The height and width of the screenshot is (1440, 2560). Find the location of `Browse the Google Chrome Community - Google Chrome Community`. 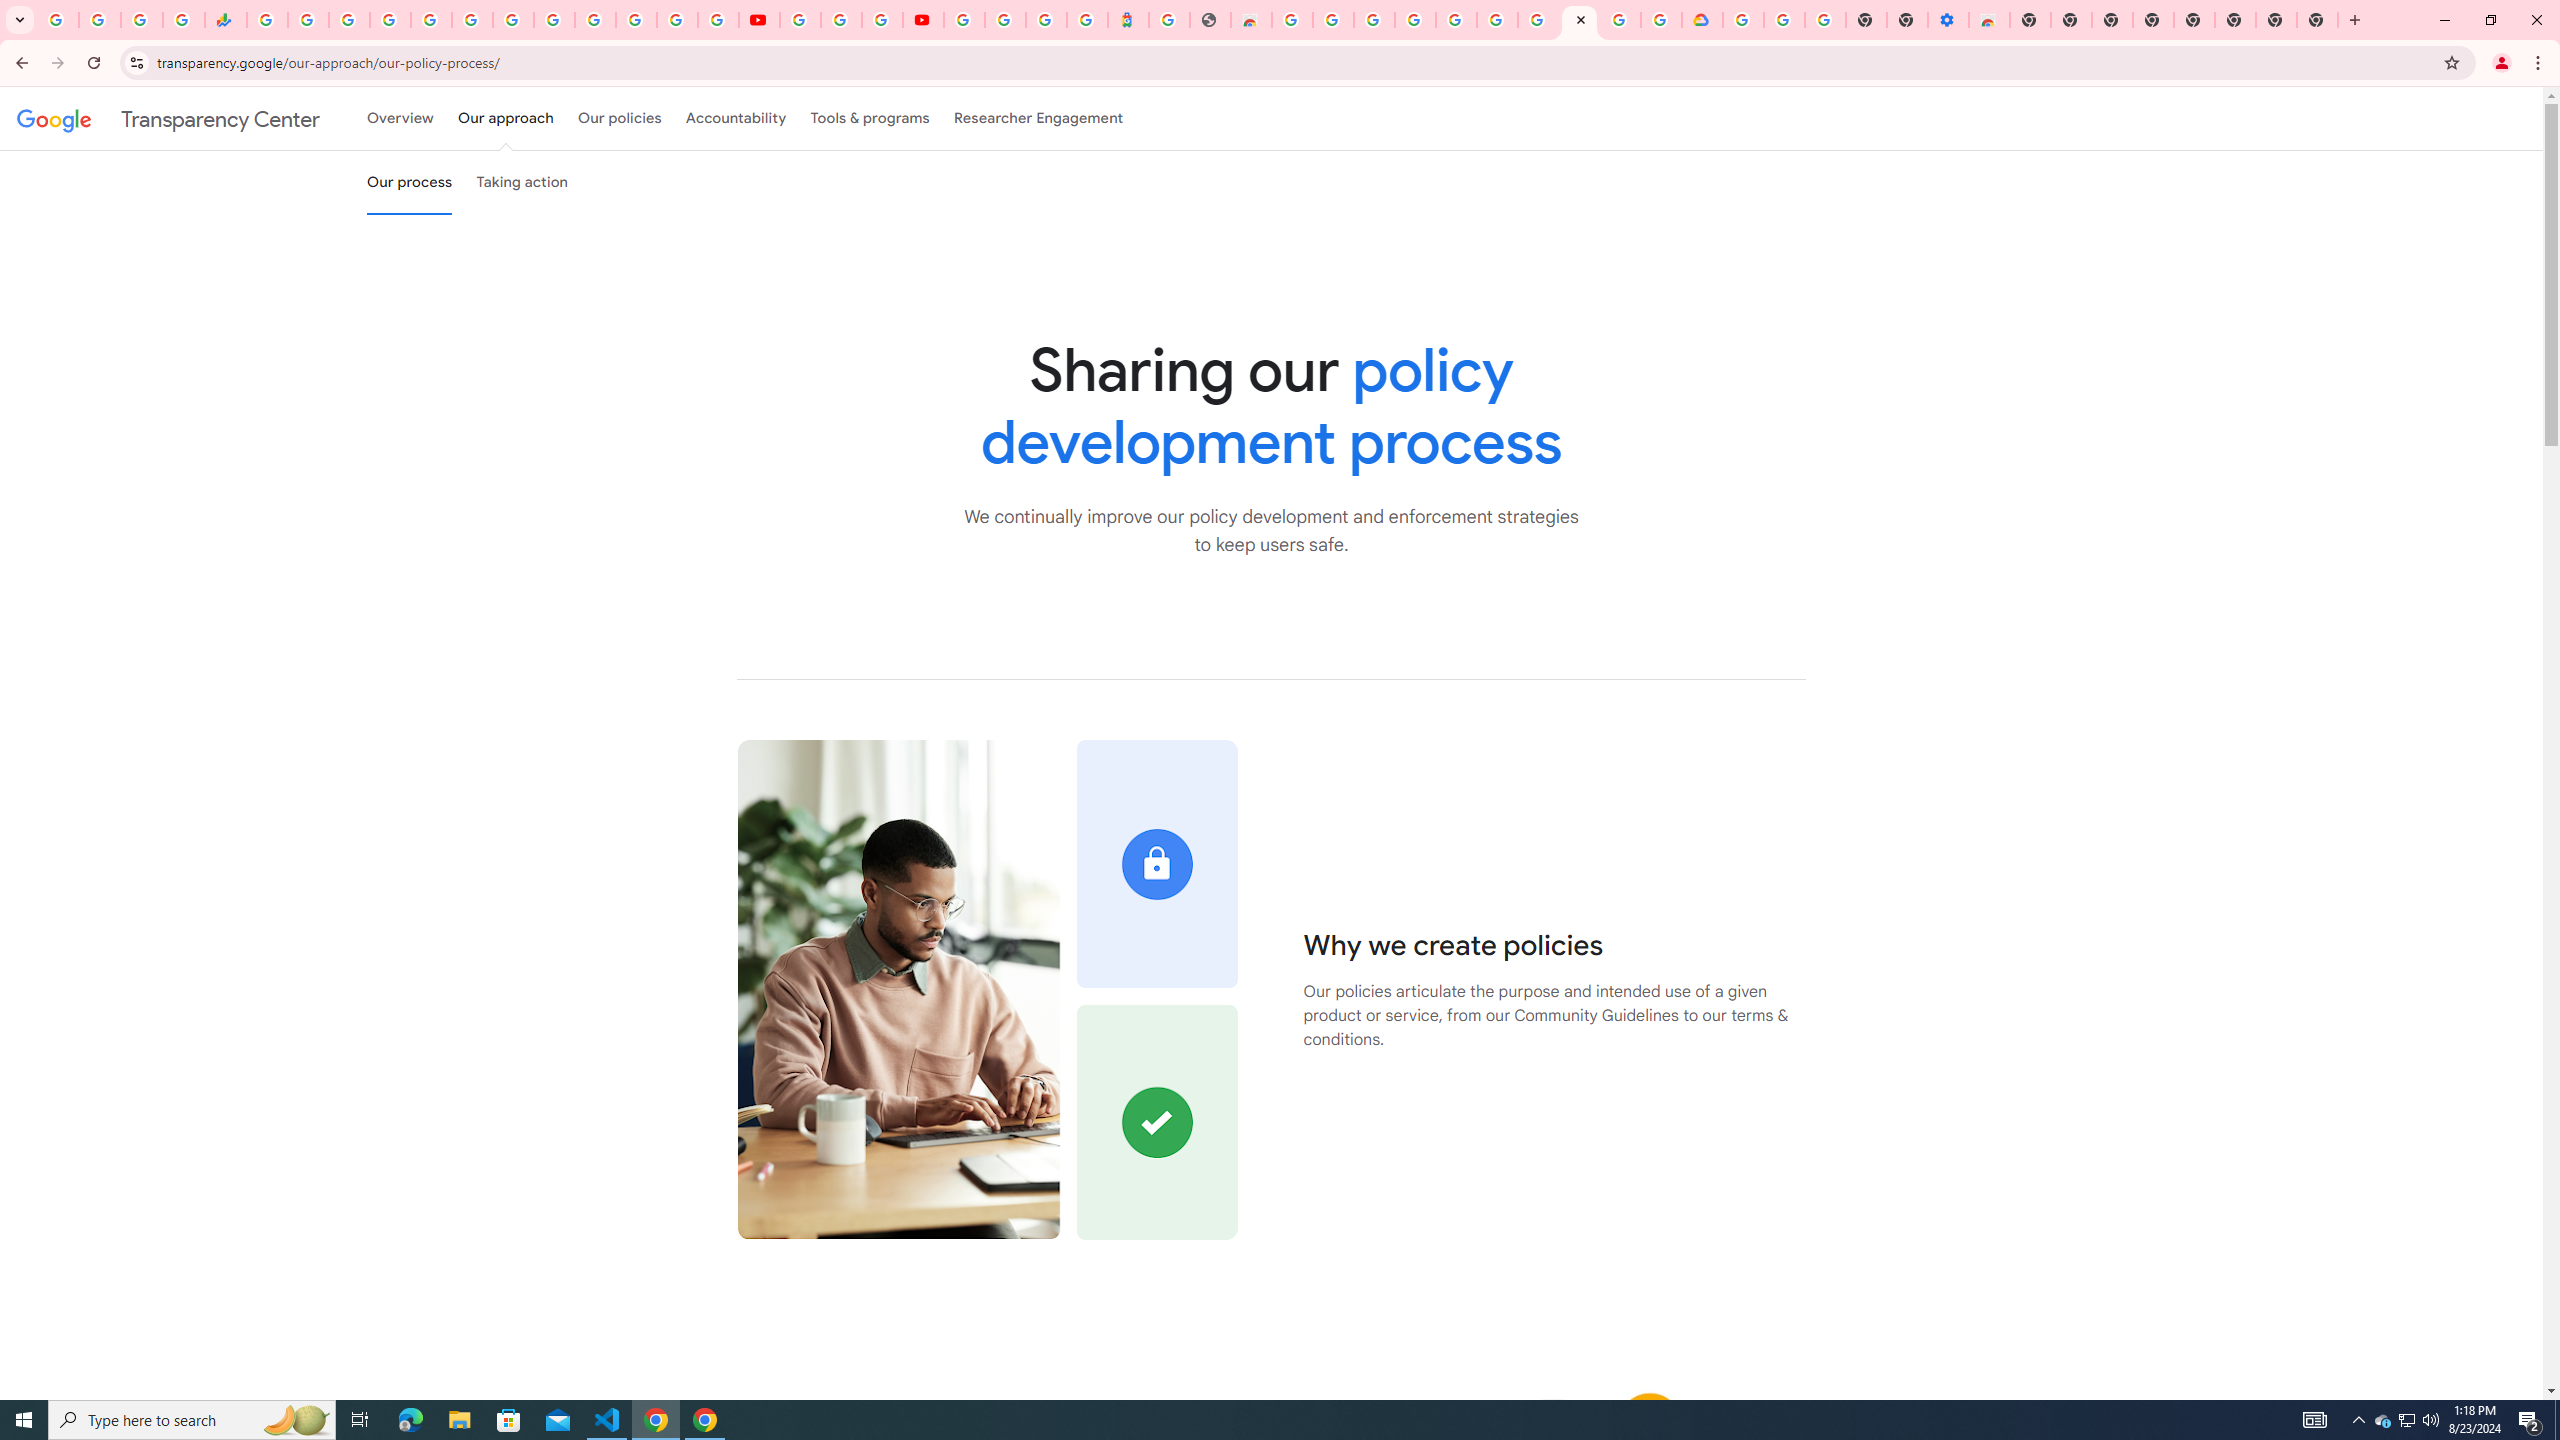

Browse the Google Chrome Community - Google Chrome Community is located at coordinates (1662, 20).